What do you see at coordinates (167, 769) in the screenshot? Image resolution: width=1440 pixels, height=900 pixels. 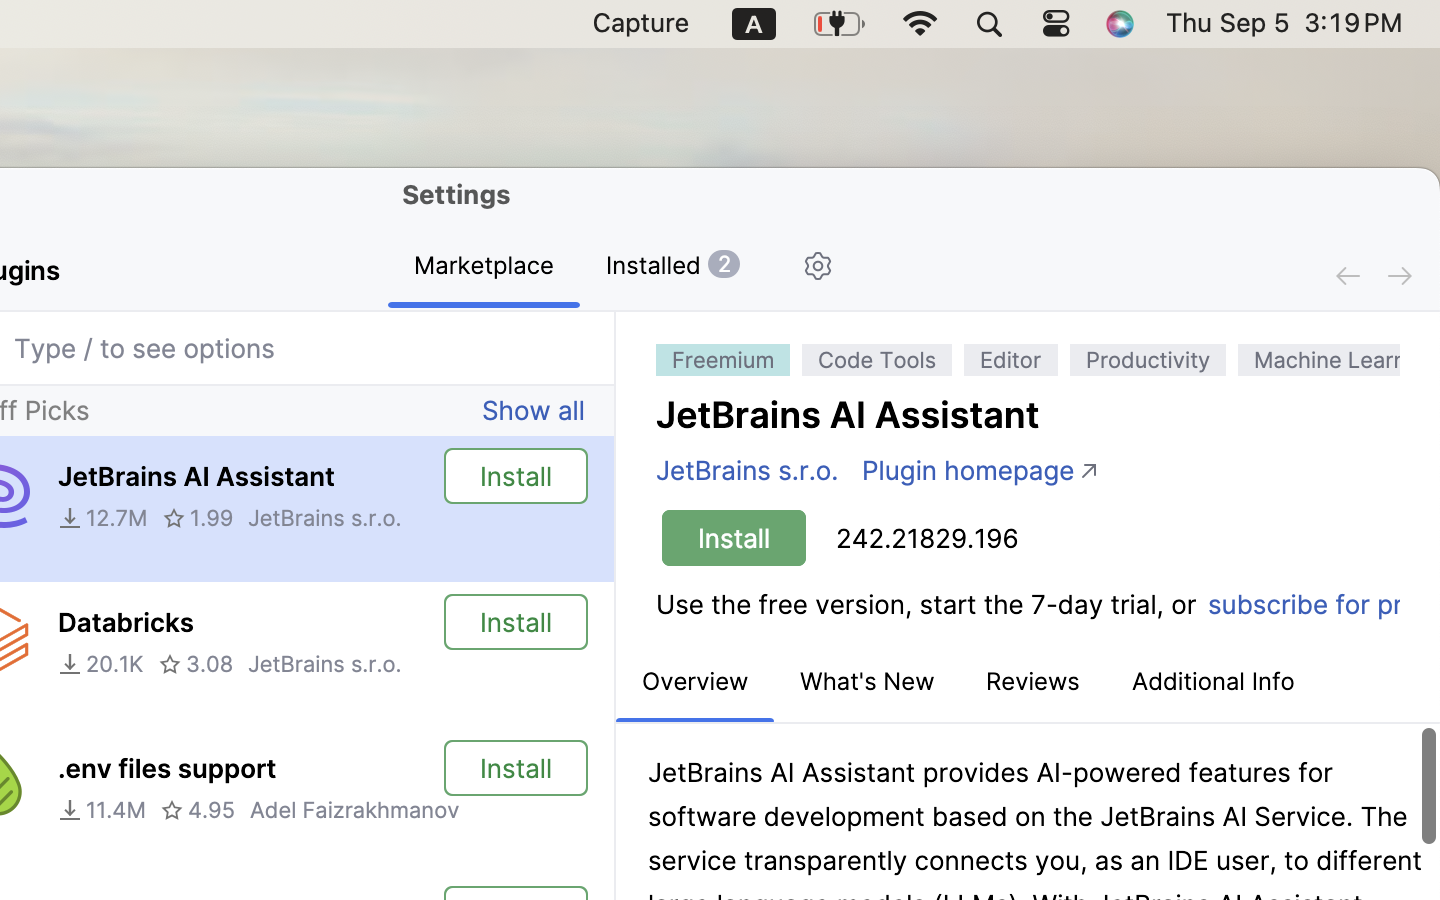 I see `.env files support` at bounding box center [167, 769].